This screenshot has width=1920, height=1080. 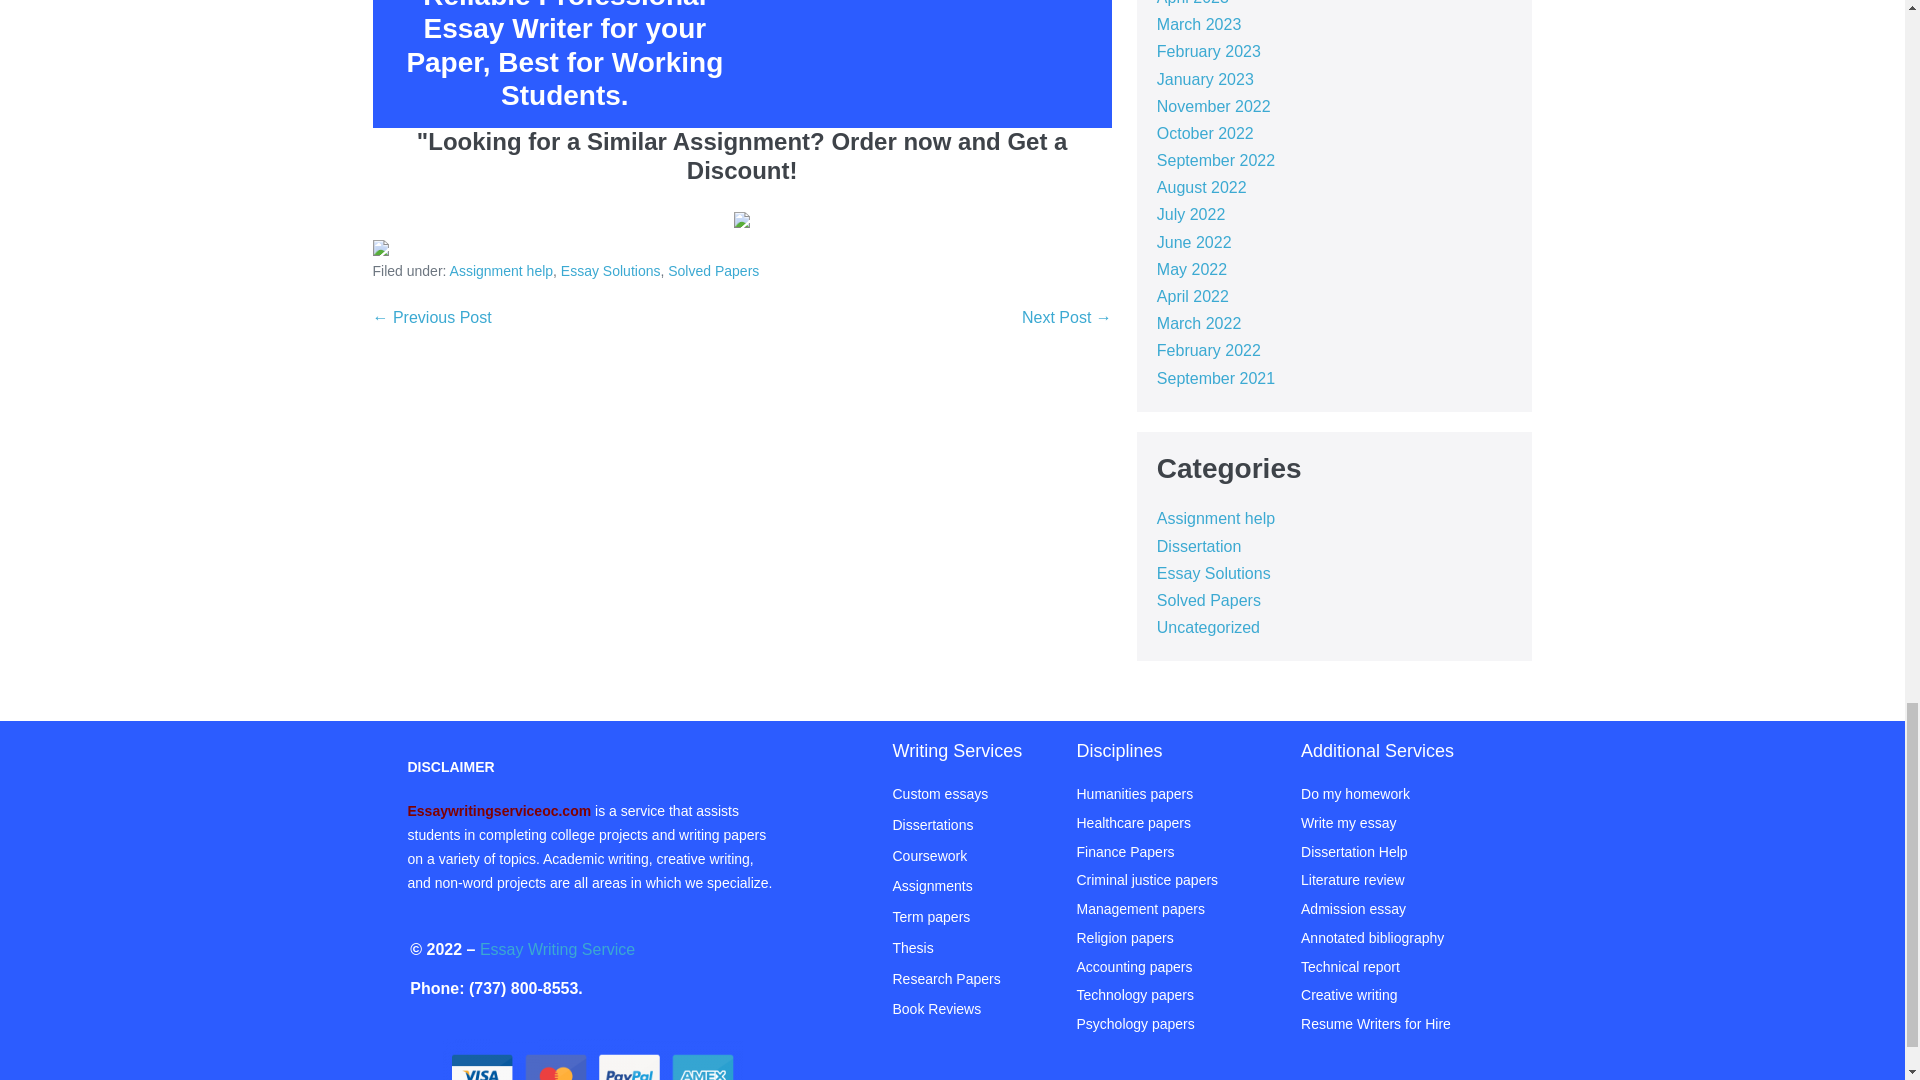 What do you see at coordinates (713, 270) in the screenshot?
I see `Solved Papers` at bounding box center [713, 270].